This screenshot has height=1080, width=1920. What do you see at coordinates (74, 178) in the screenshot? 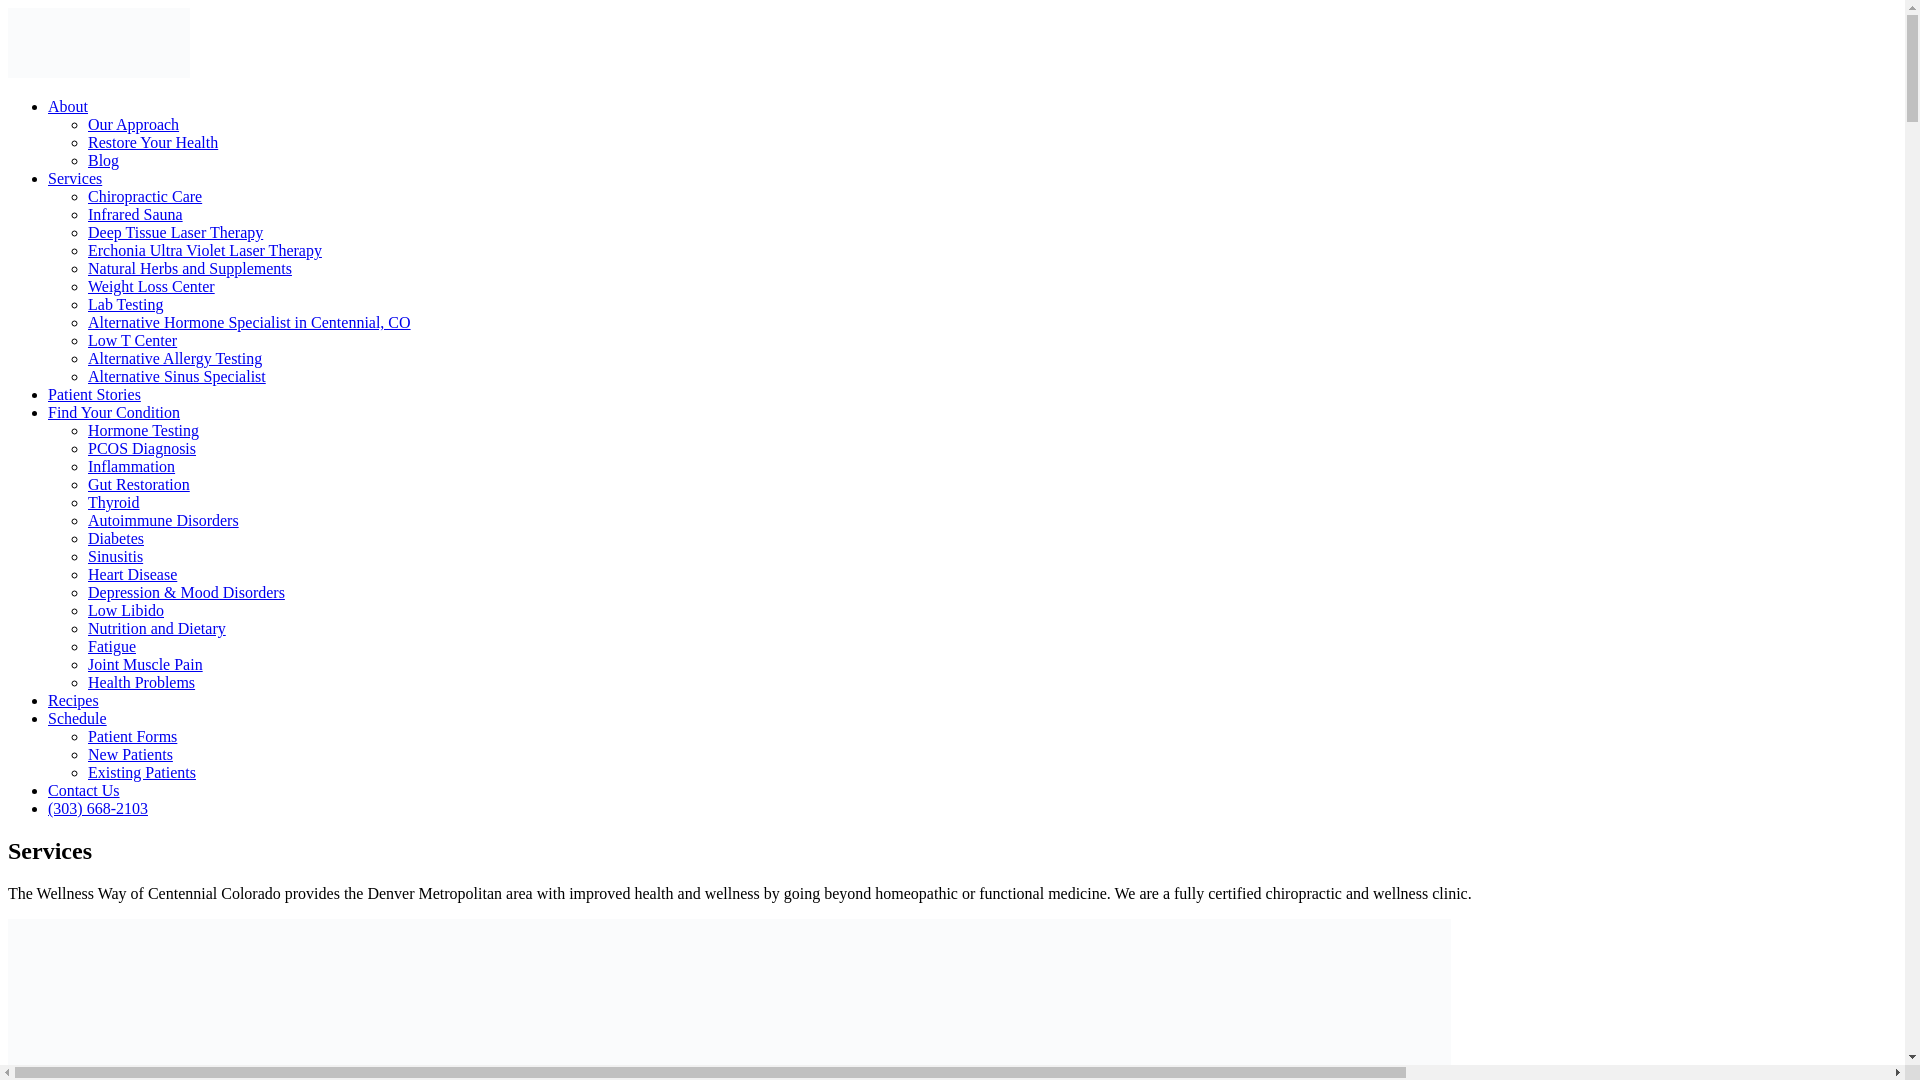
I see `Services` at bounding box center [74, 178].